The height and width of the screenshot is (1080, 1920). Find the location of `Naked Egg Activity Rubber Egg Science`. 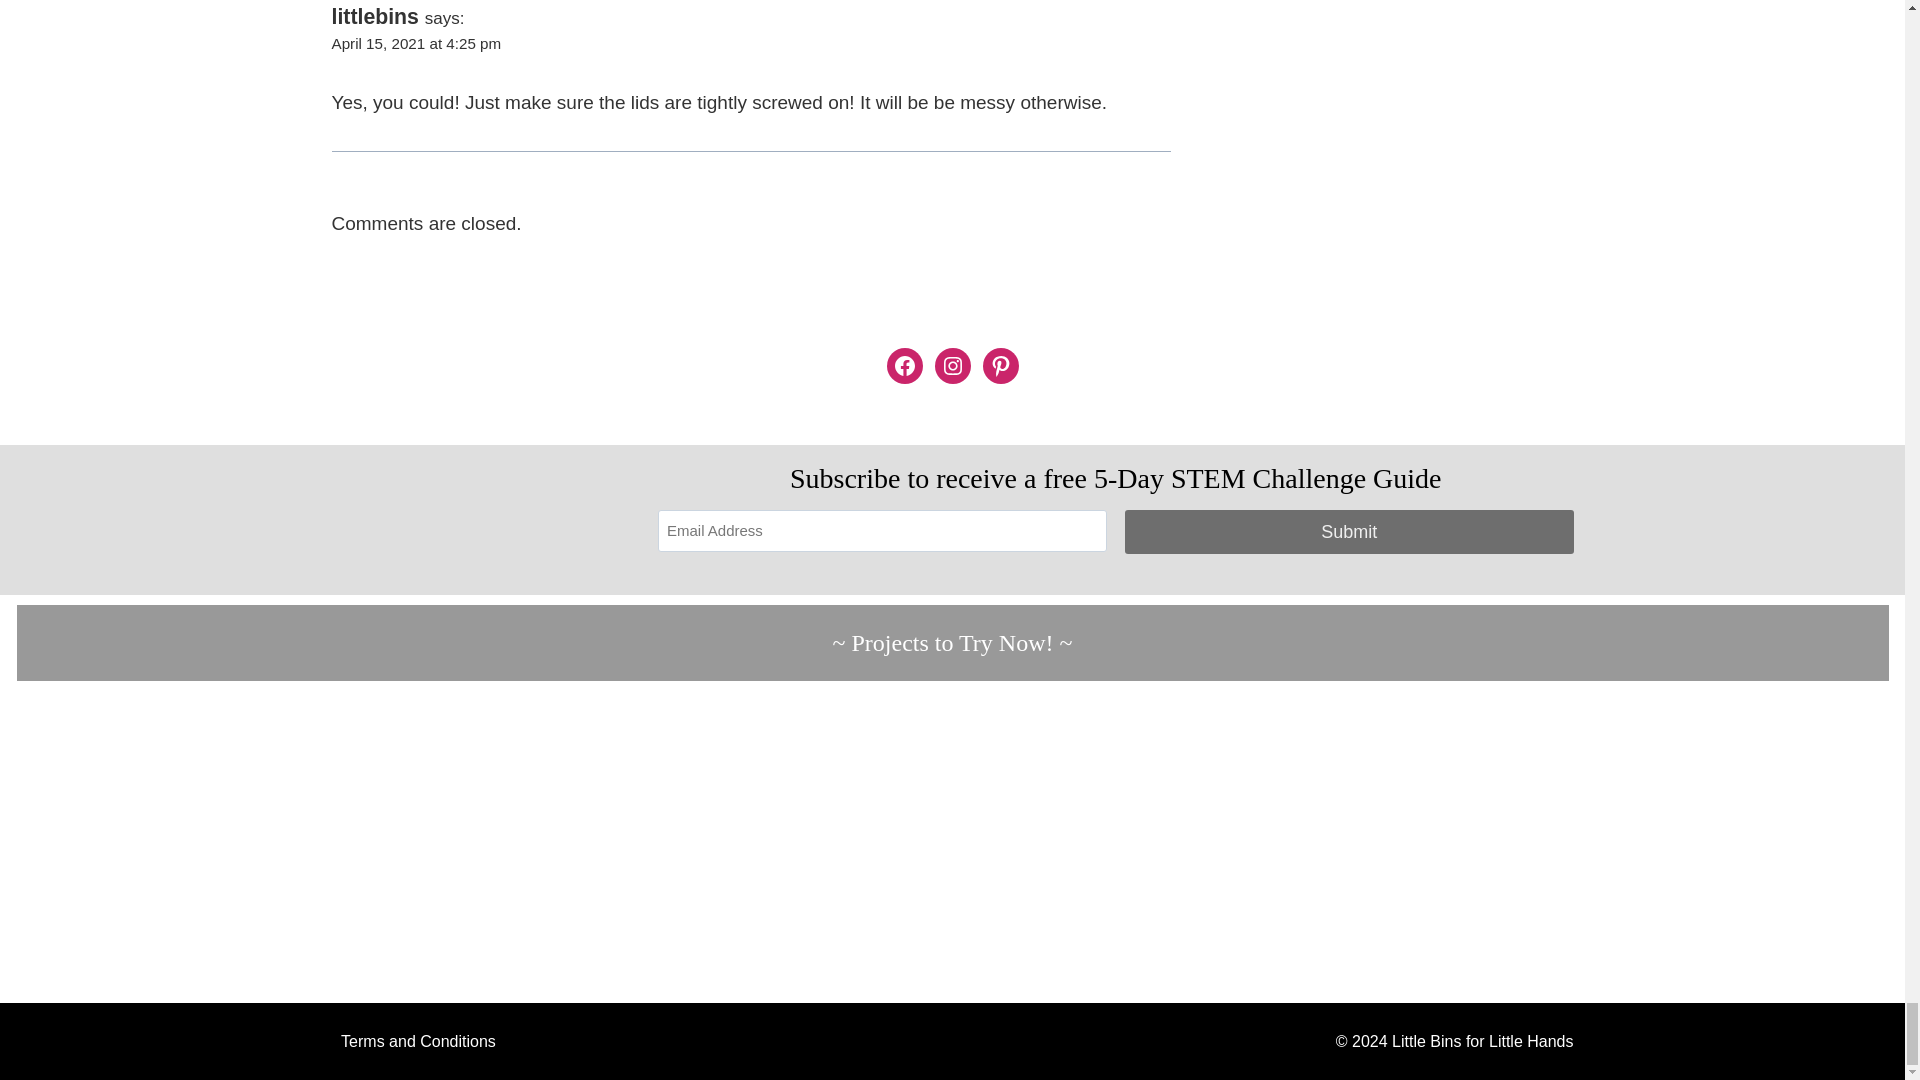

Naked Egg Activity Rubber Egg Science is located at coordinates (1108, 842).